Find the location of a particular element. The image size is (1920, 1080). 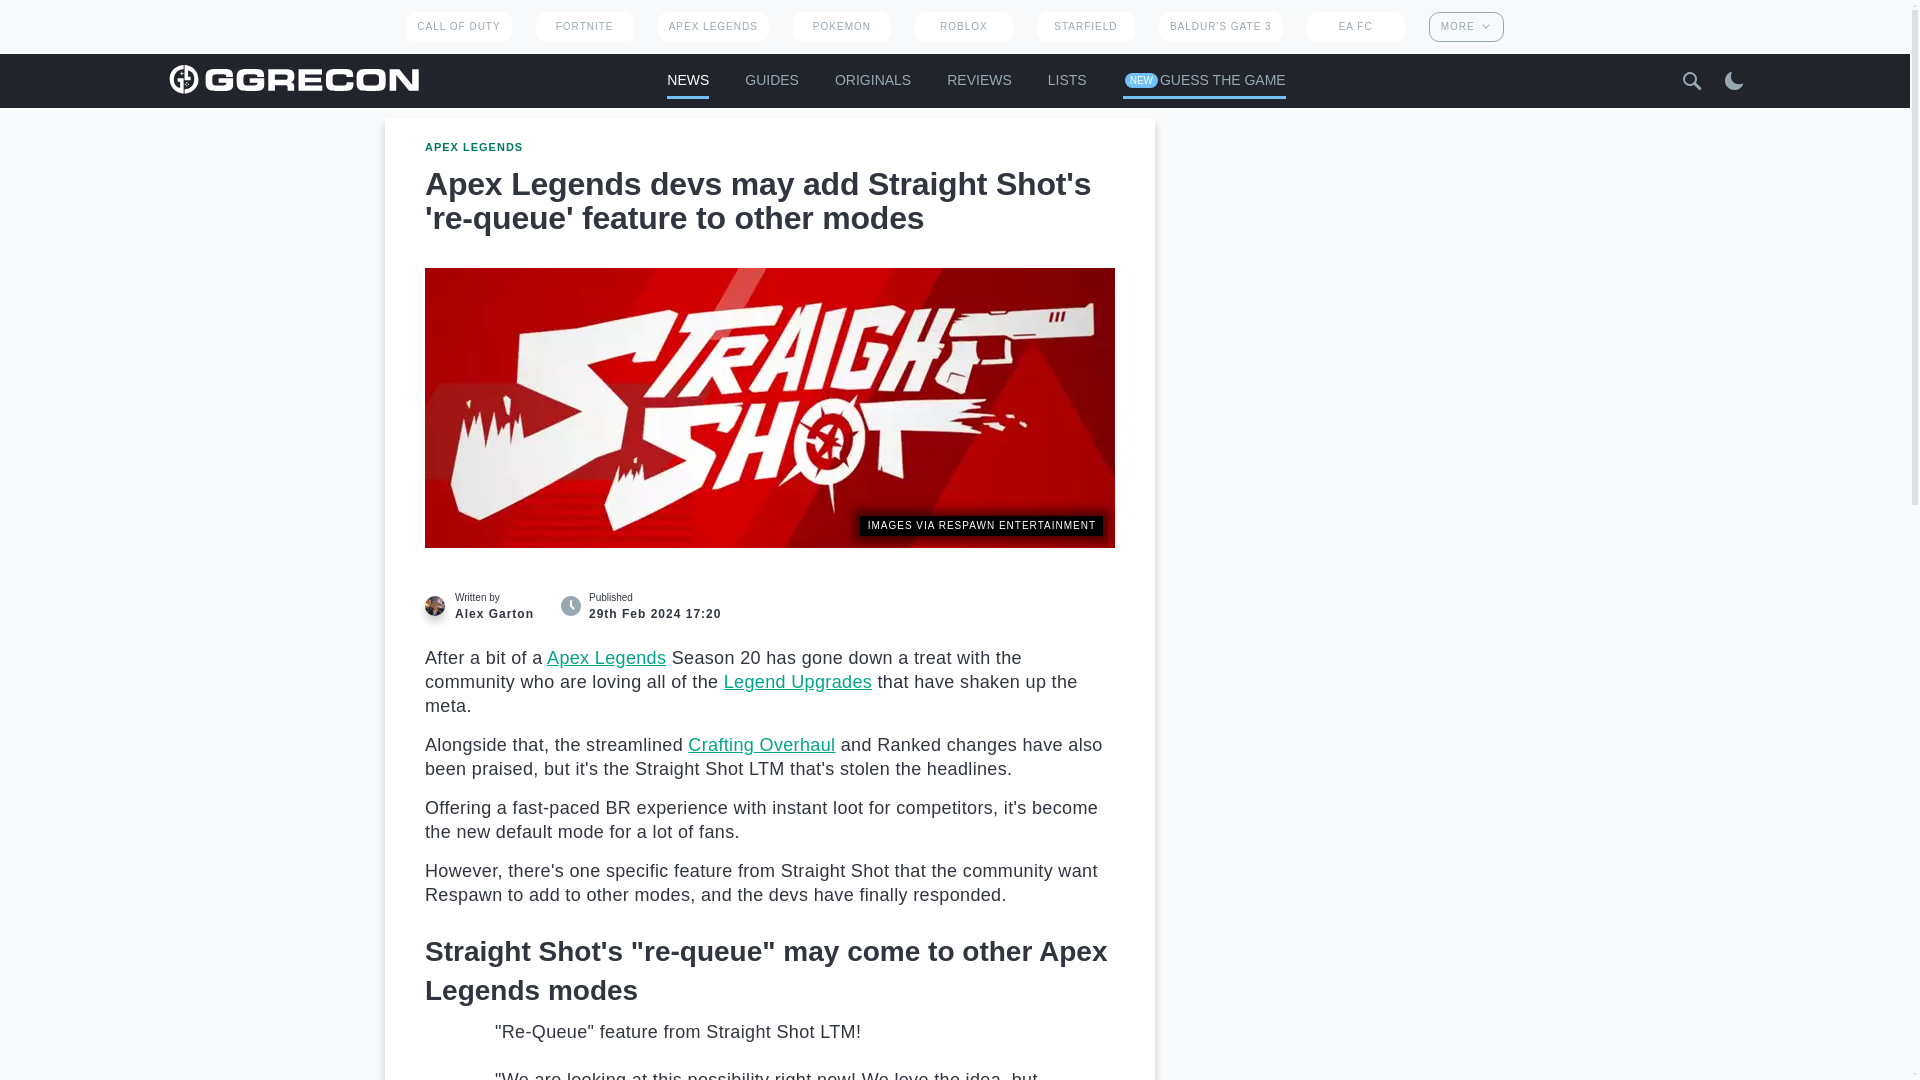

BALDUR'S GATE 3 is located at coordinates (1220, 26).